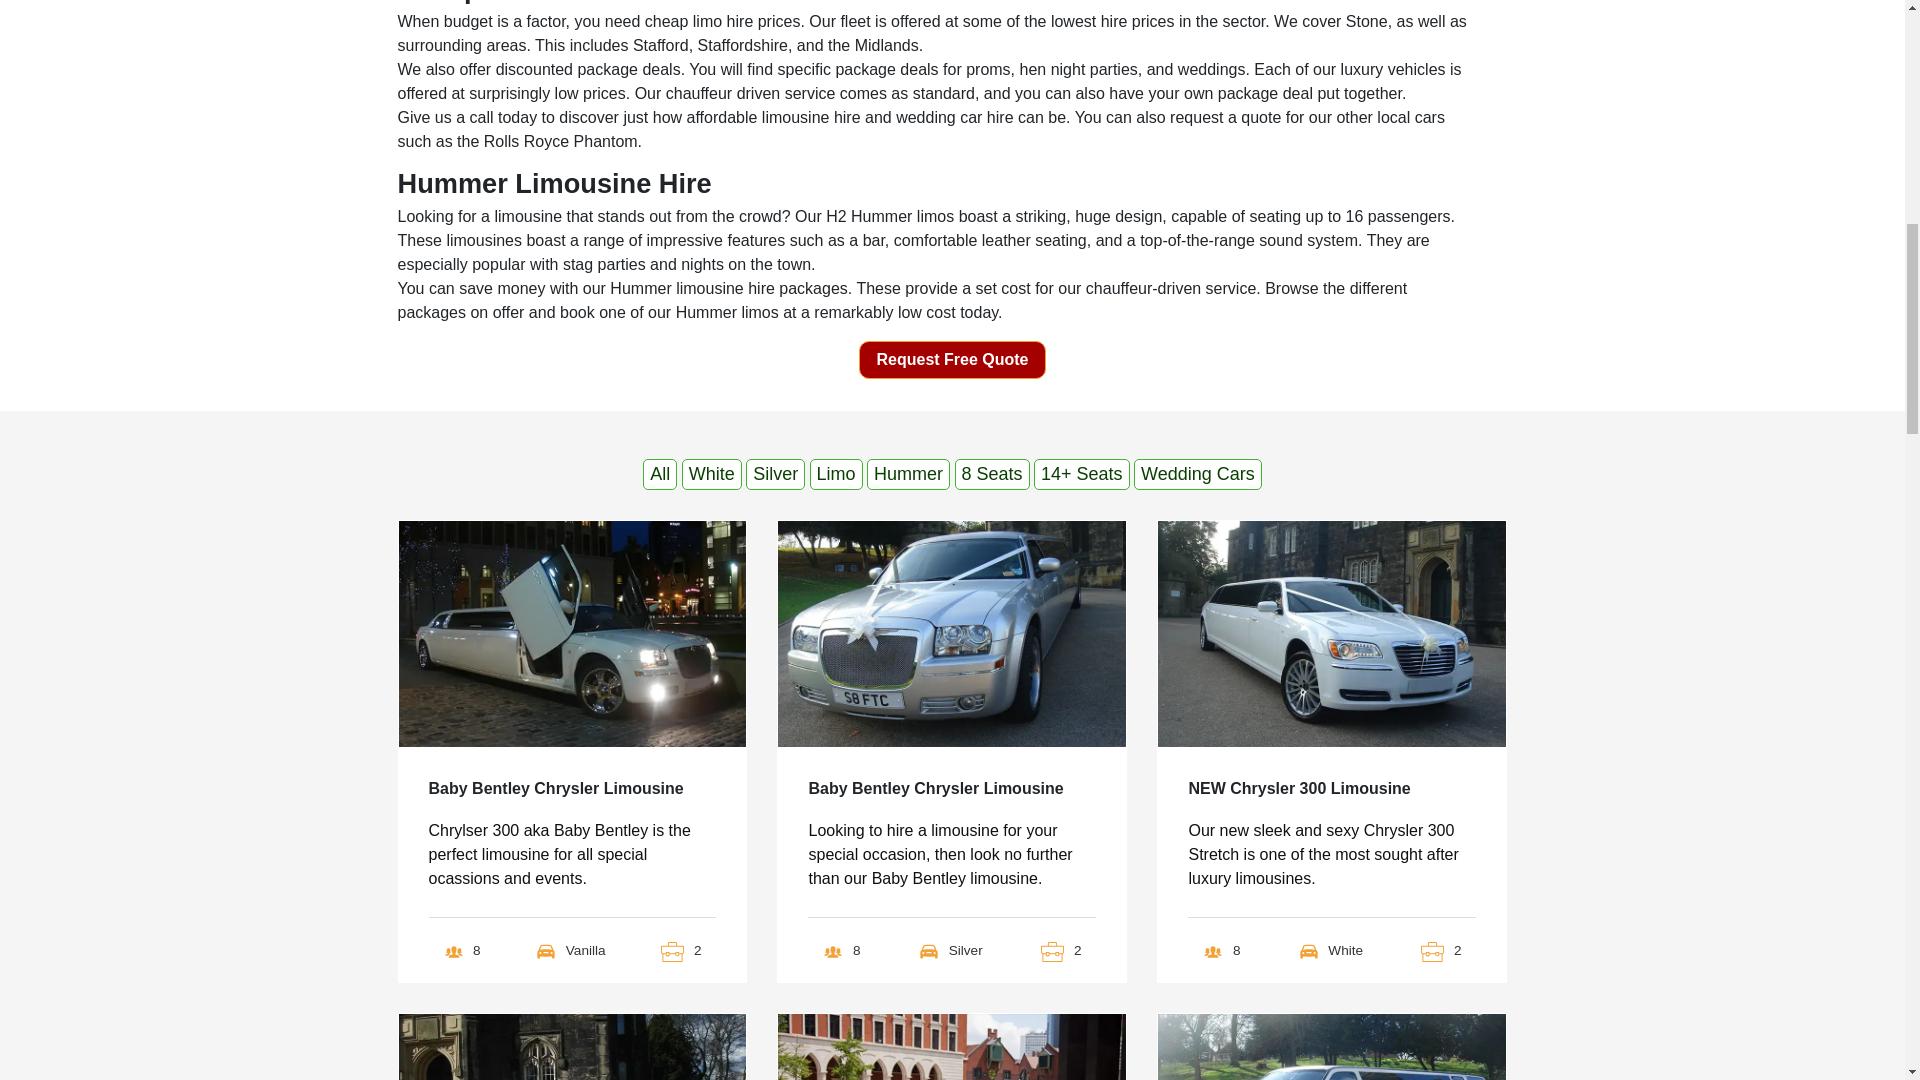  What do you see at coordinates (556, 792) in the screenshot?
I see `Baby Bentley Chrysler Limousine` at bounding box center [556, 792].